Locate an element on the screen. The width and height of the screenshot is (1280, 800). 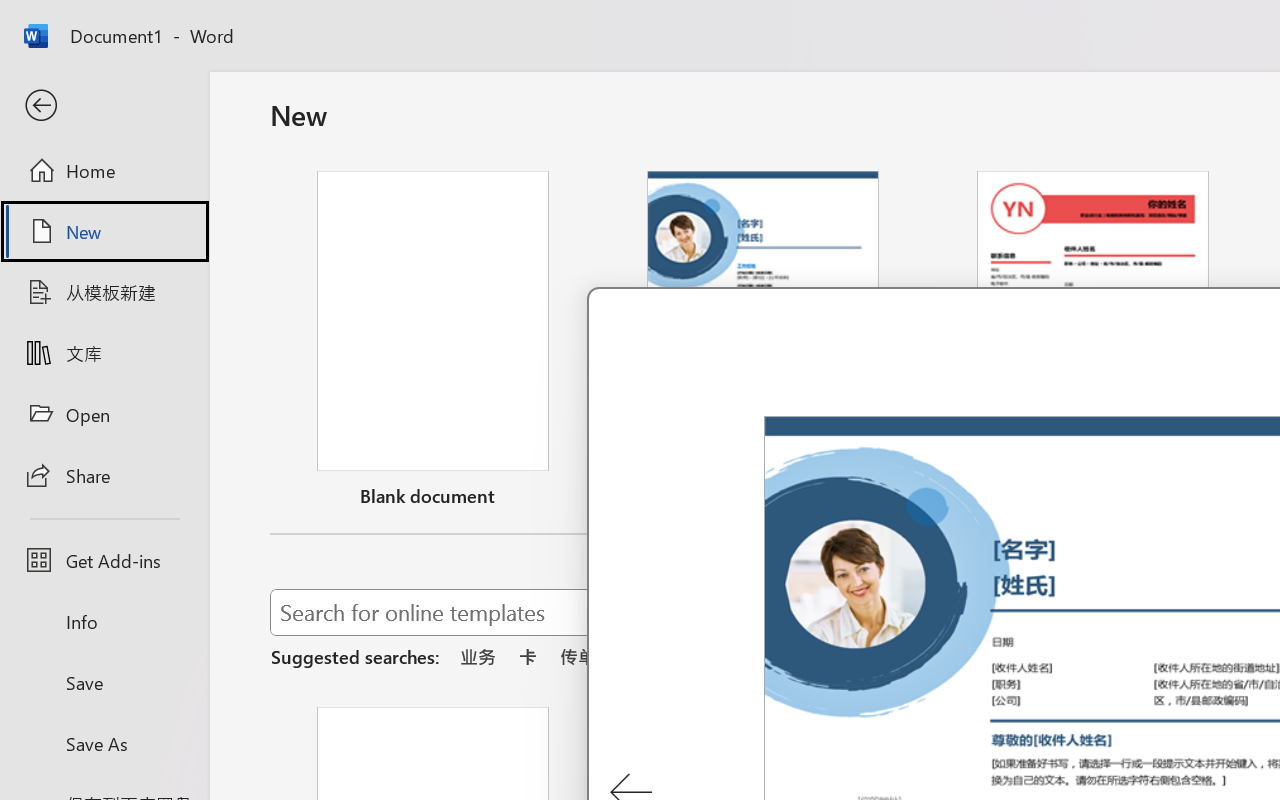
Unpin from list is located at coordinates (1223, 499).